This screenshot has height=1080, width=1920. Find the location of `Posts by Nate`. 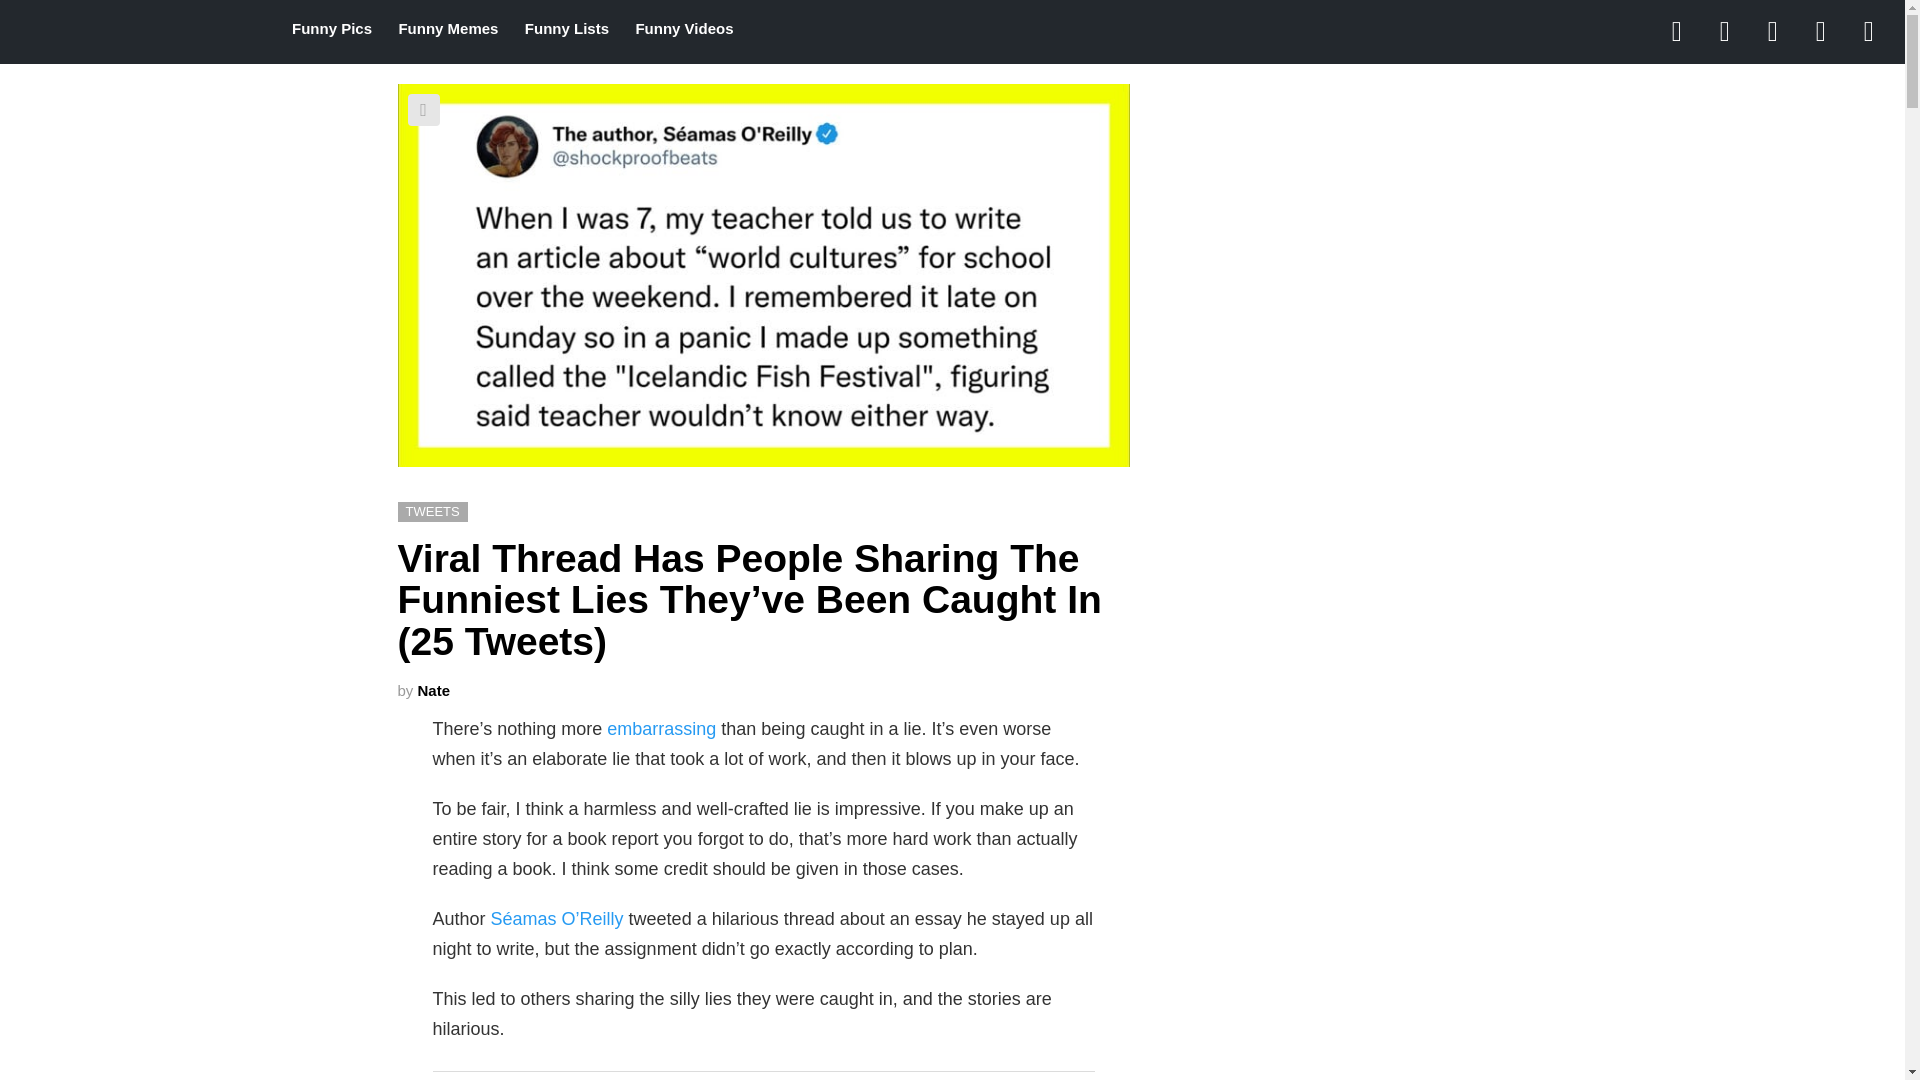

Posts by Nate is located at coordinates (434, 690).